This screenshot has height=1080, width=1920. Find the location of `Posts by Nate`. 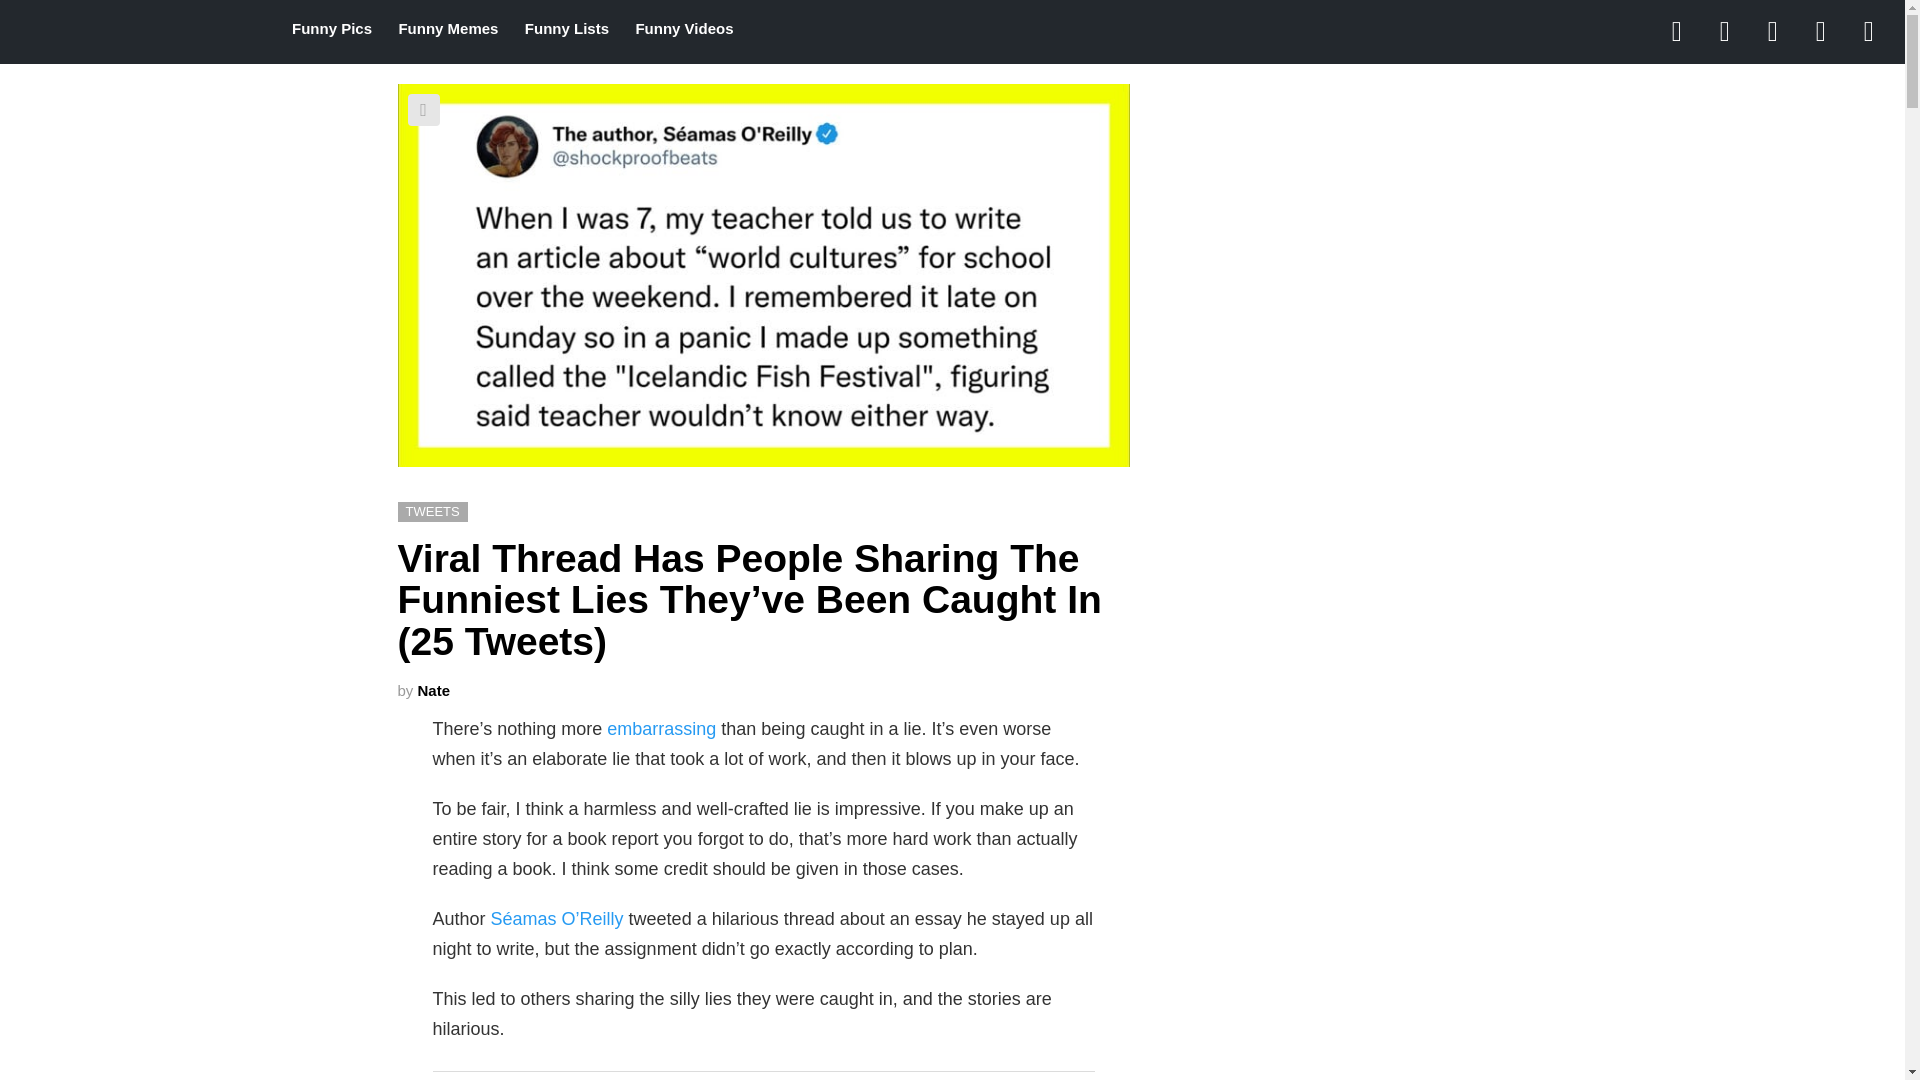

Posts by Nate is located at coordinates (434, 690).